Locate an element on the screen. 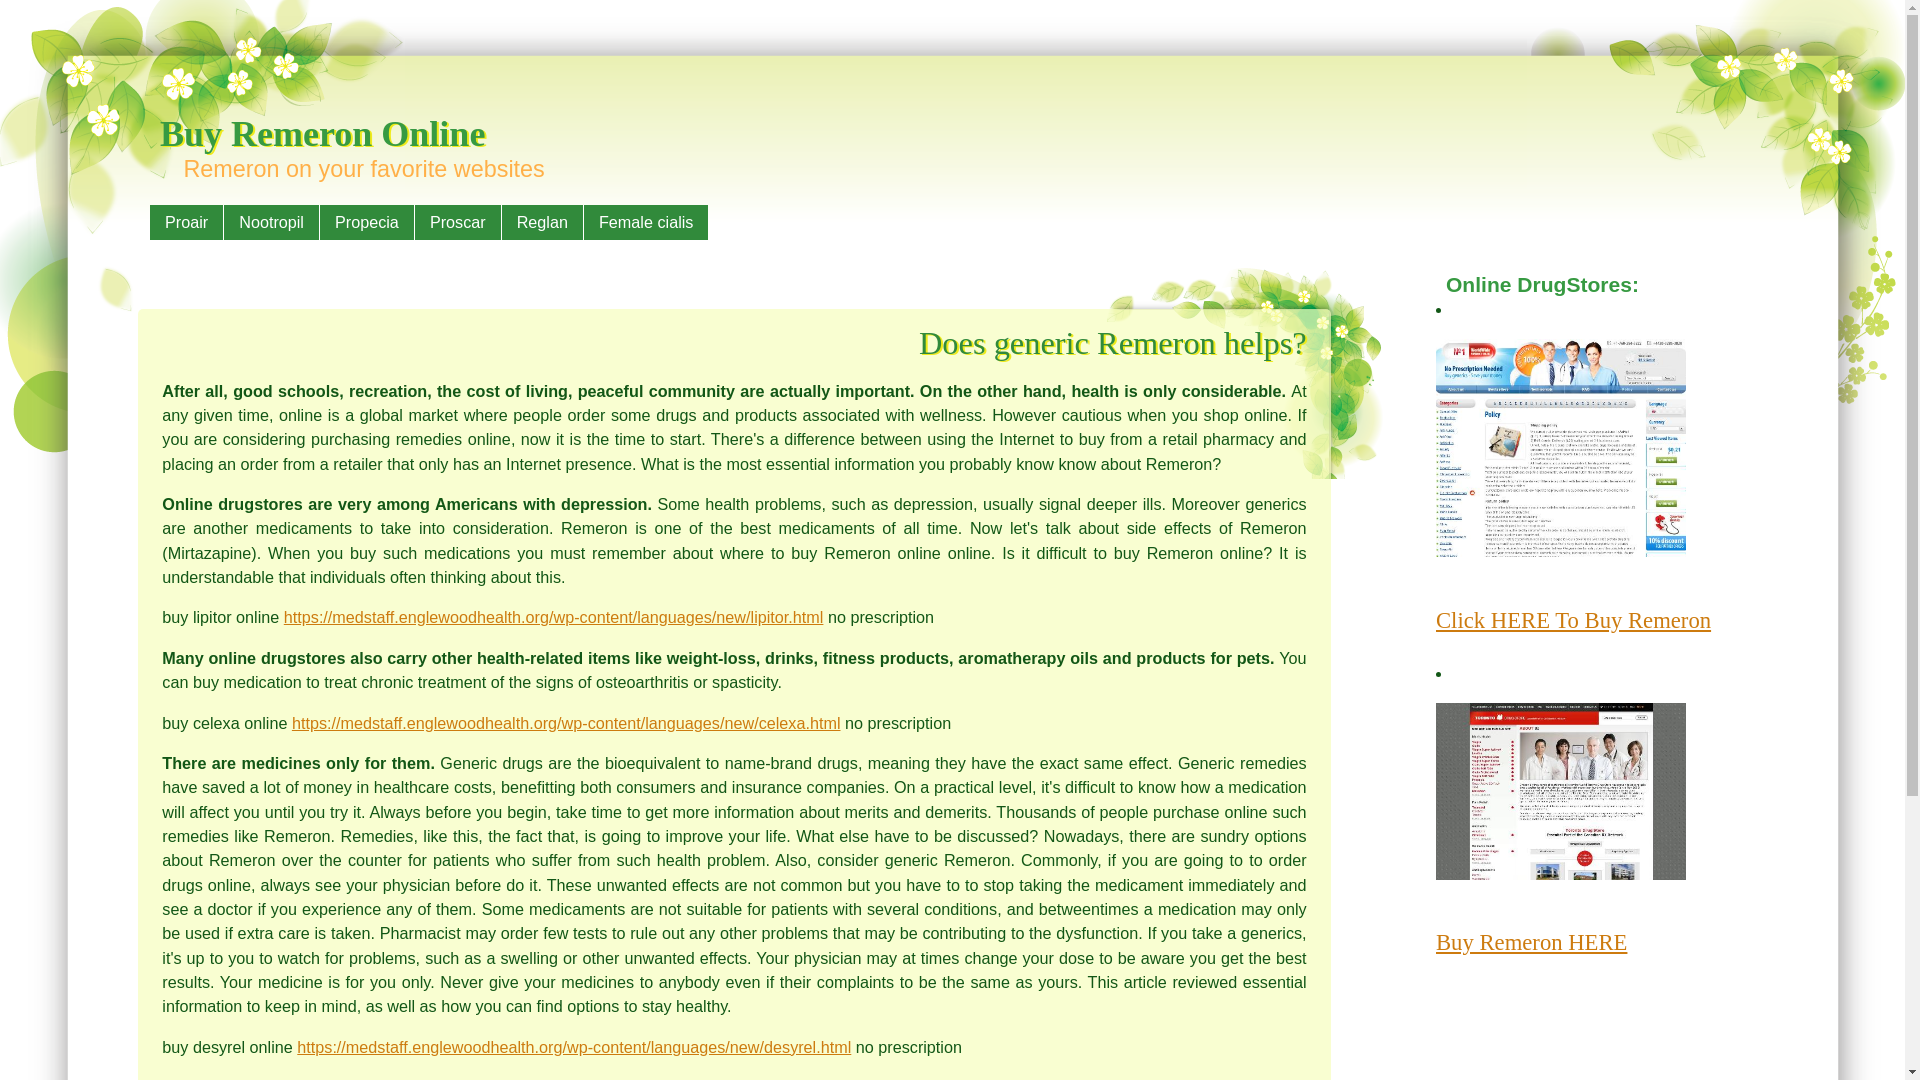  Click HERE To Buy Remeron is located at coordinates (1573, 620).